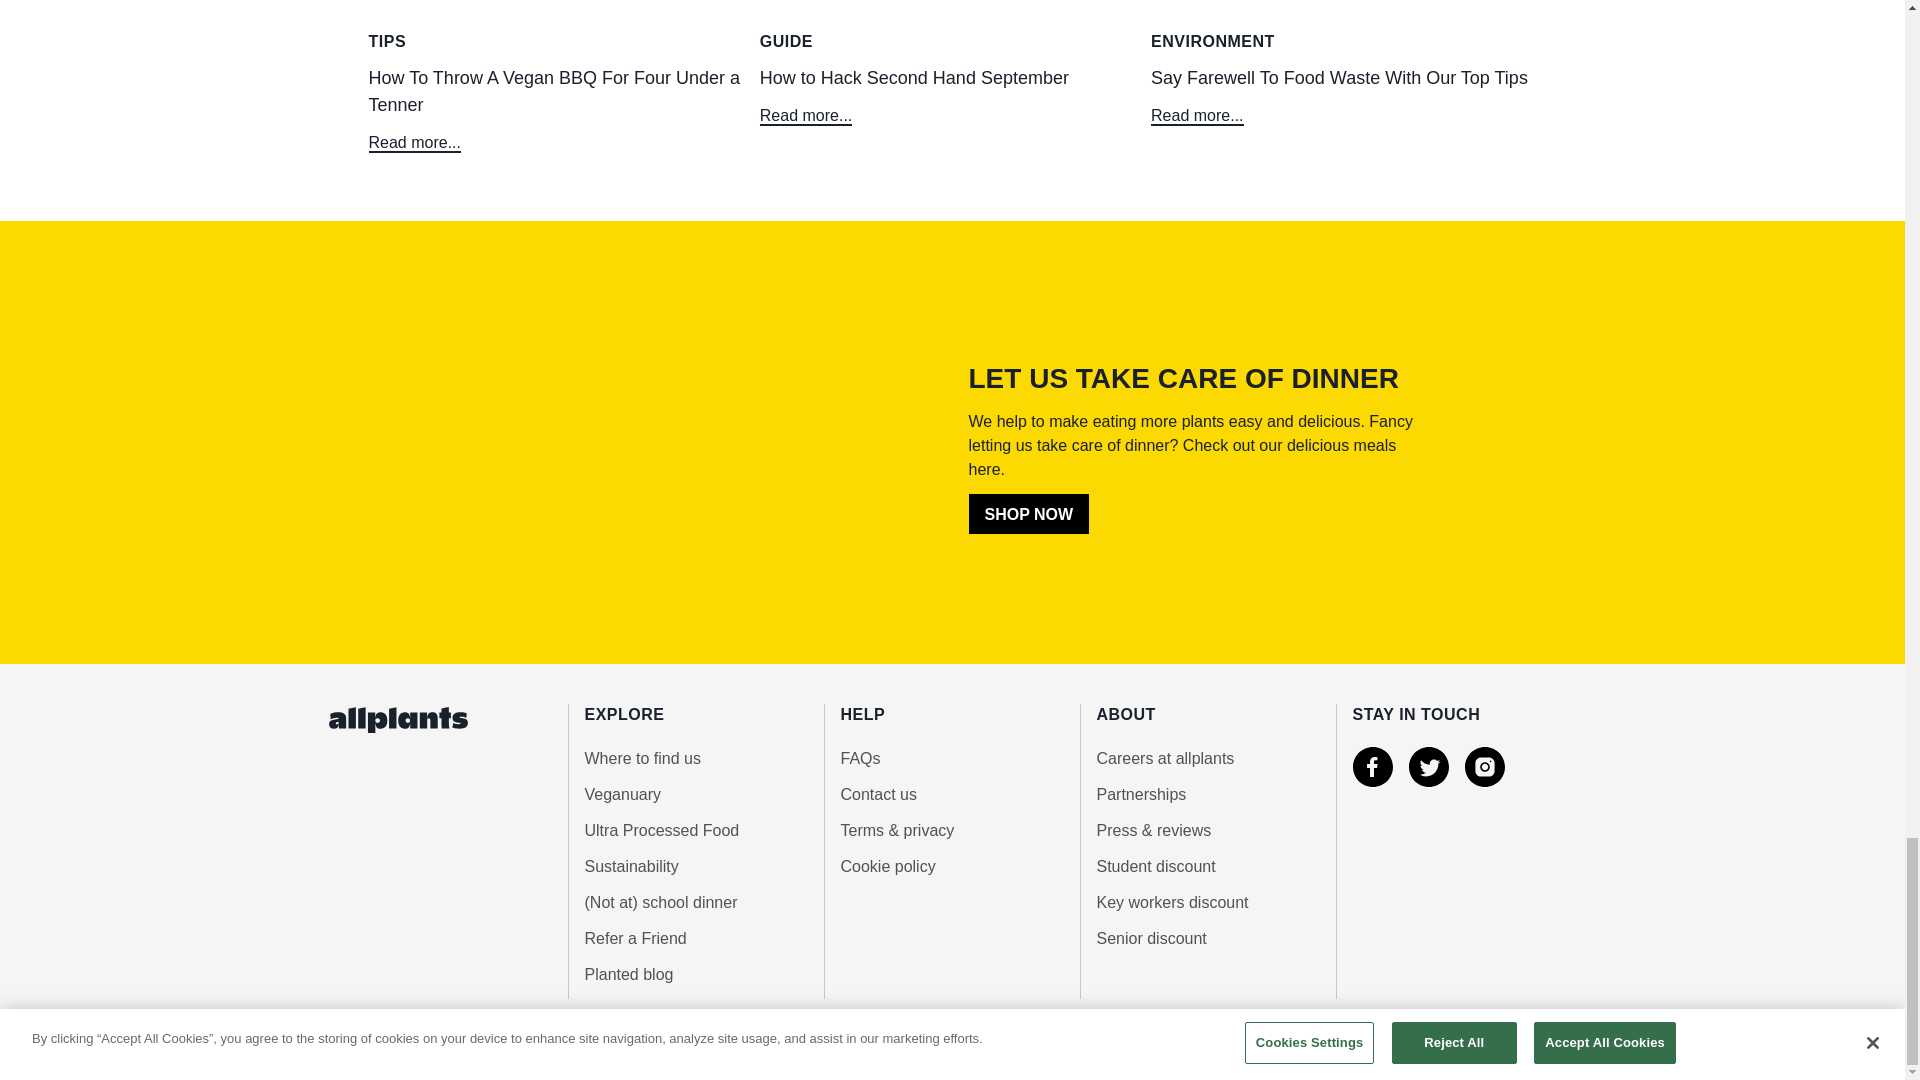 This screenshot has height=1080, width=1920. I want to click on Sustainability, so click(694, 867).